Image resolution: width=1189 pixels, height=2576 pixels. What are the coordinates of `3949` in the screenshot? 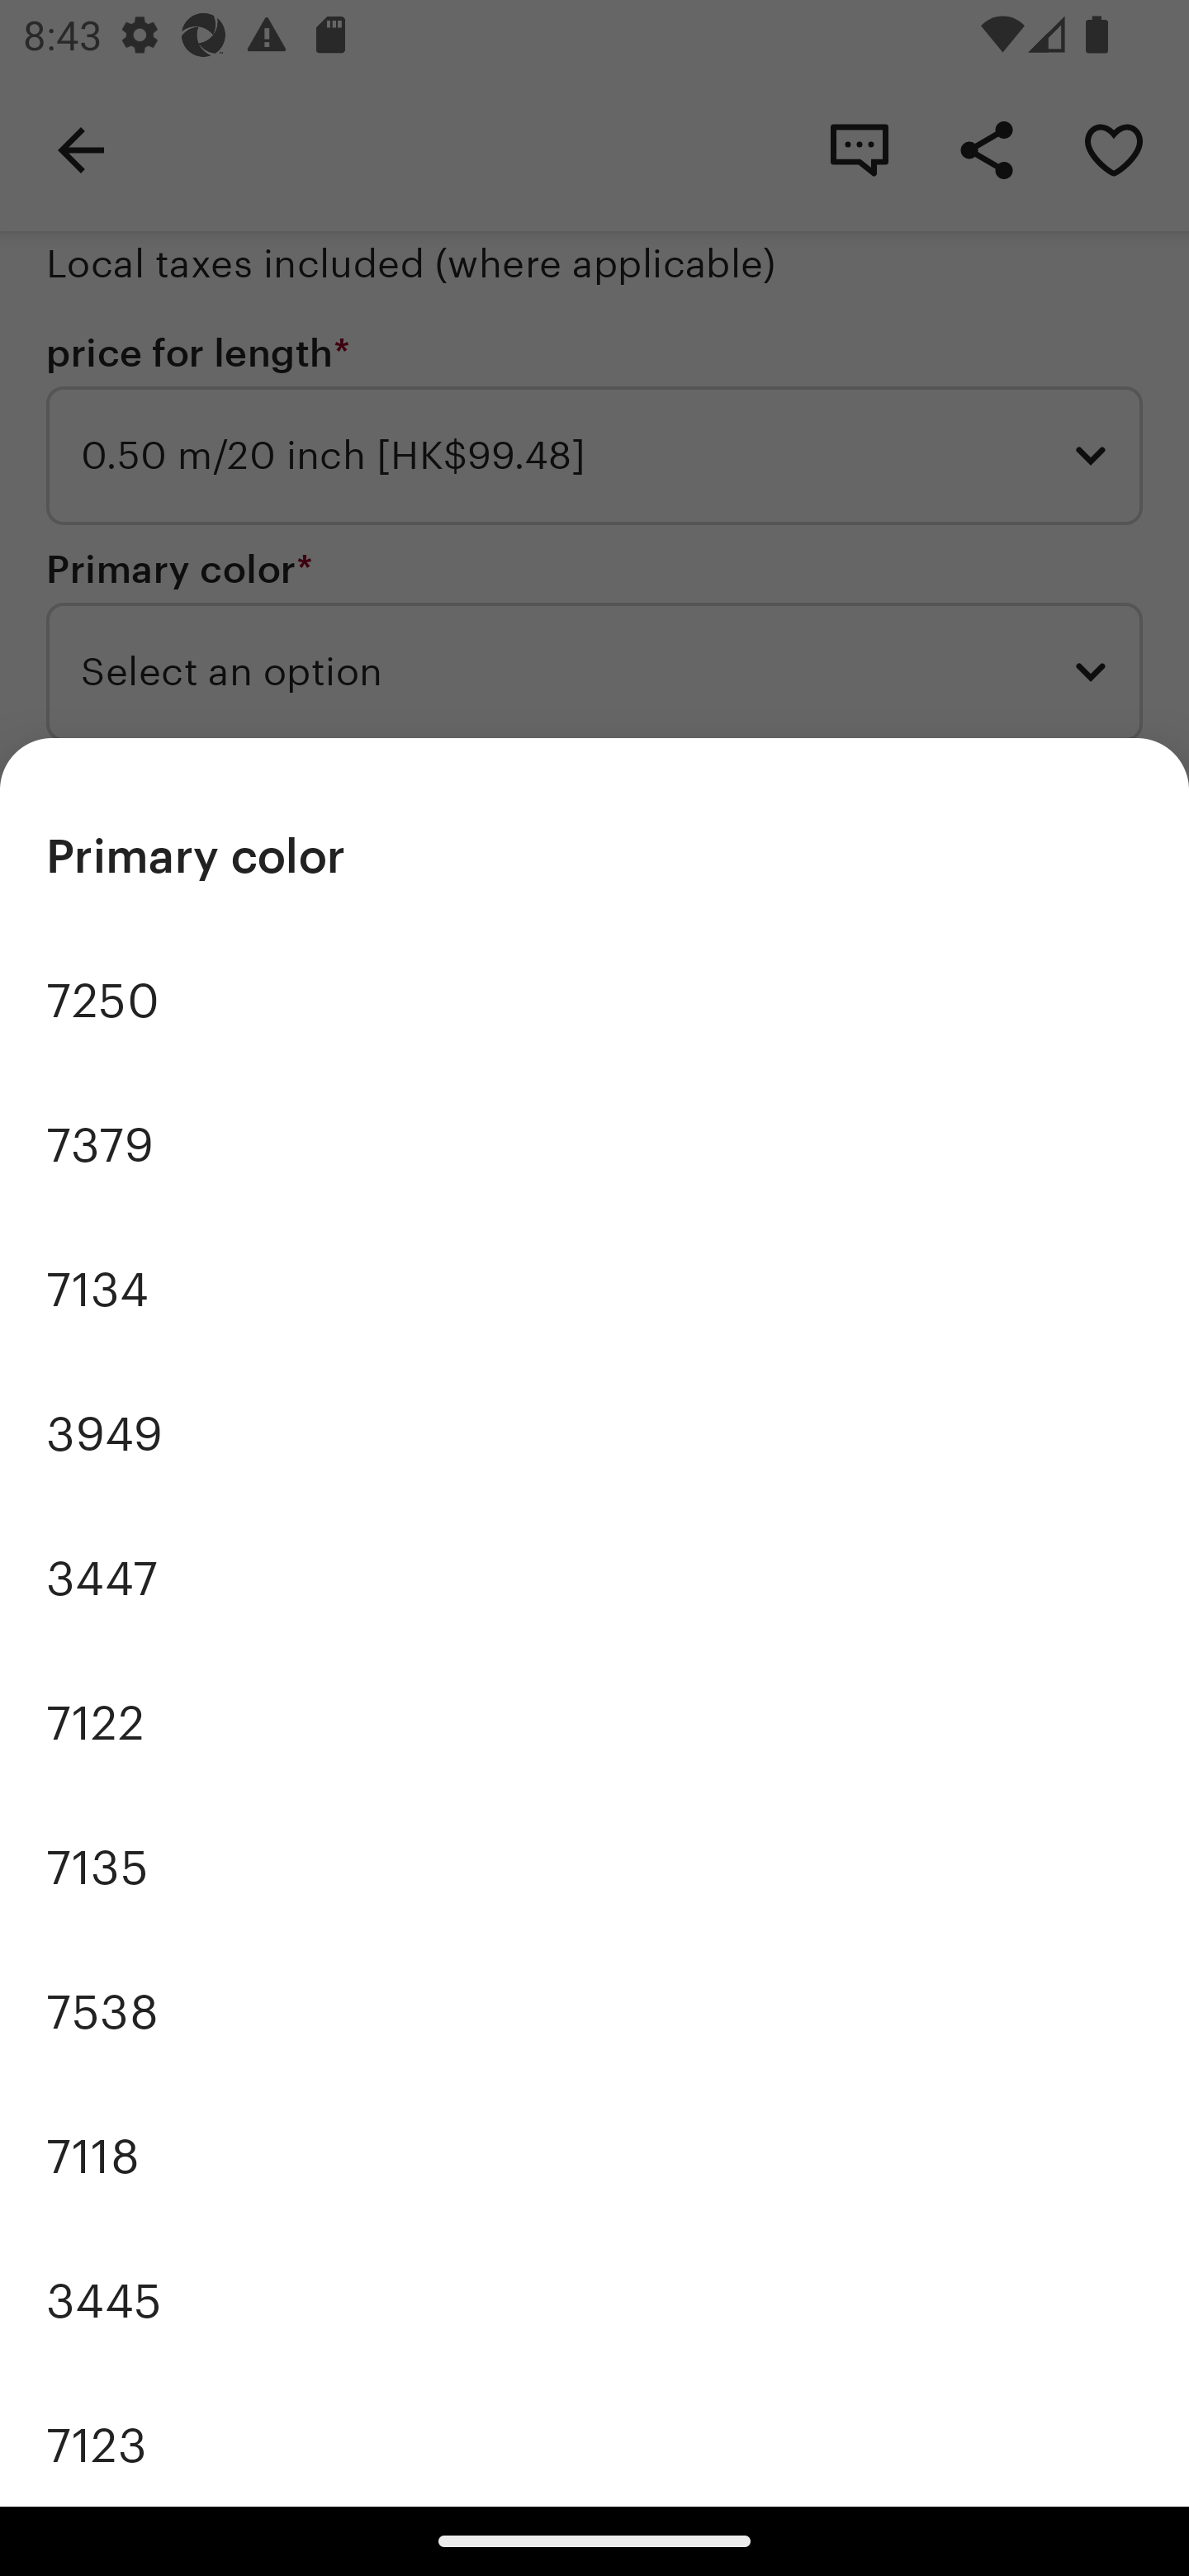 It's located at (594, 1435).